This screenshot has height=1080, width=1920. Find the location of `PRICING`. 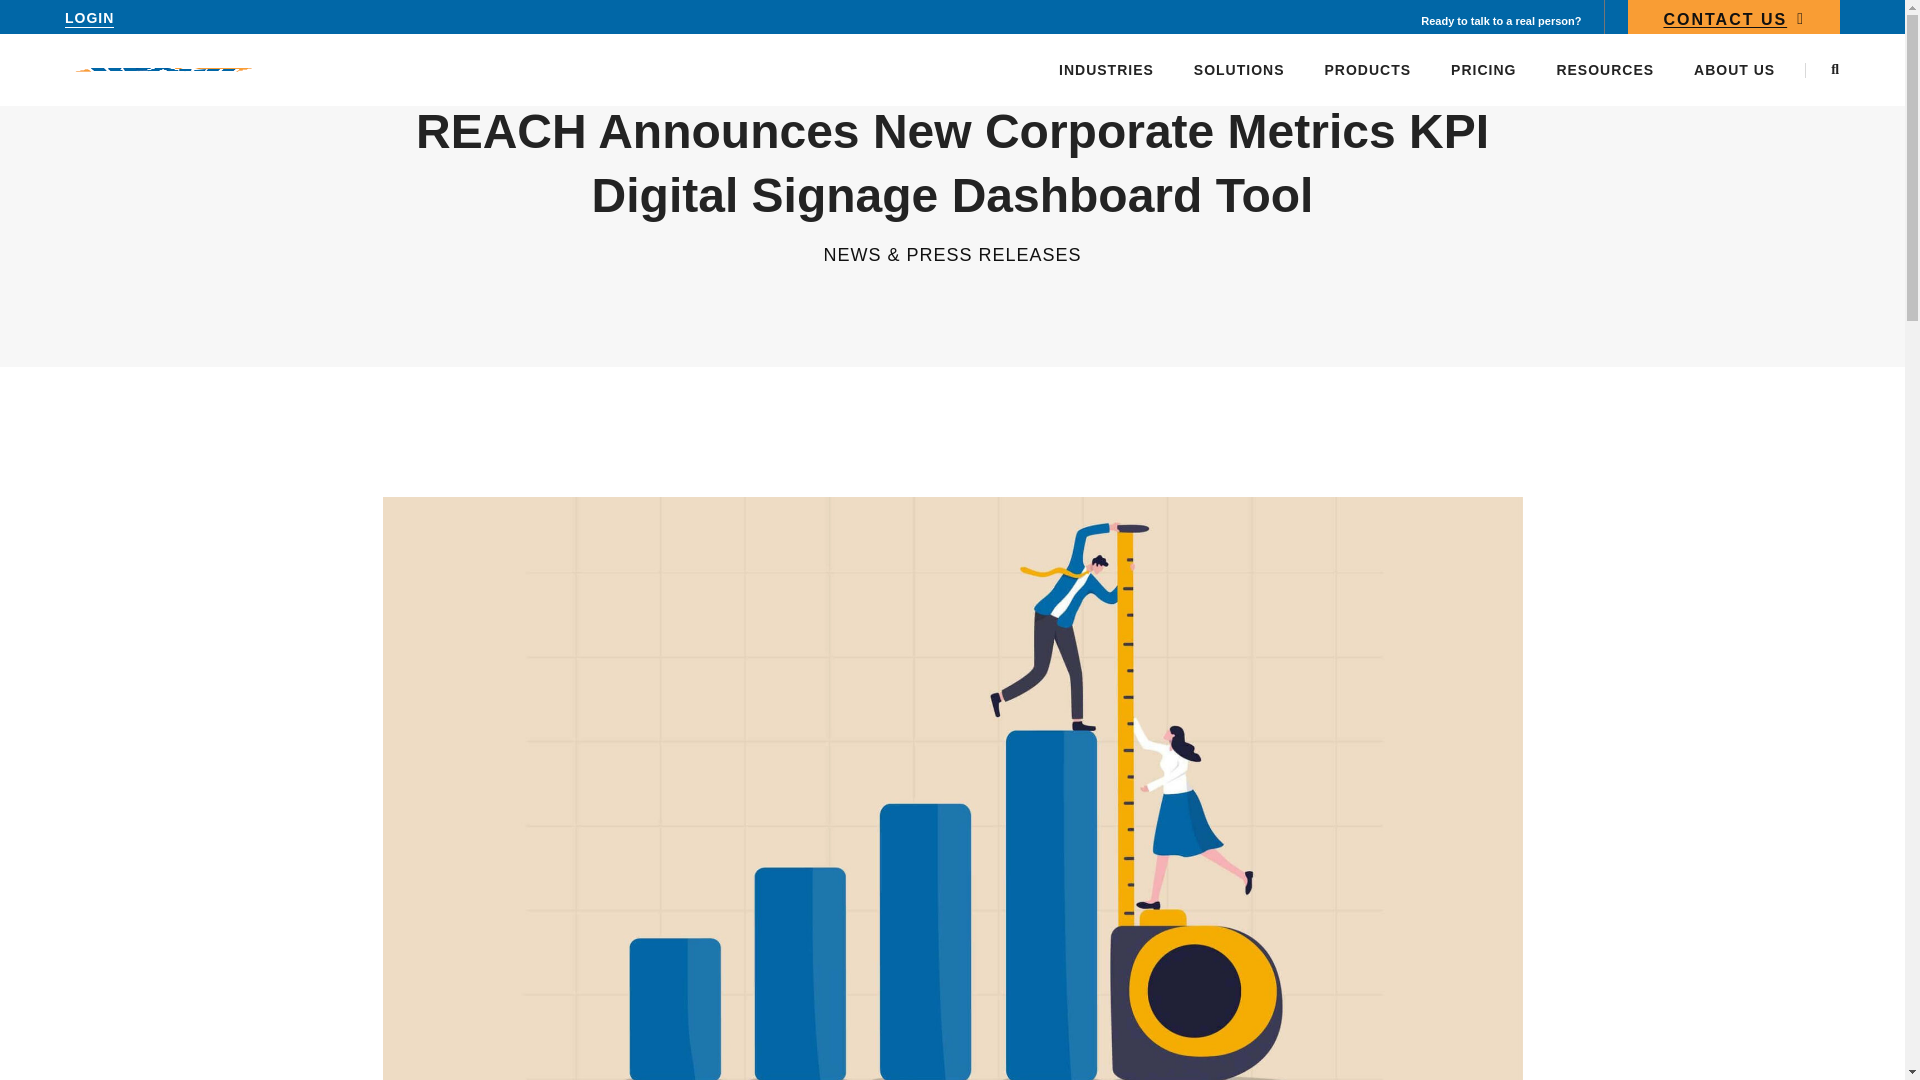

PRICING is located at coordinates (1484, 69).